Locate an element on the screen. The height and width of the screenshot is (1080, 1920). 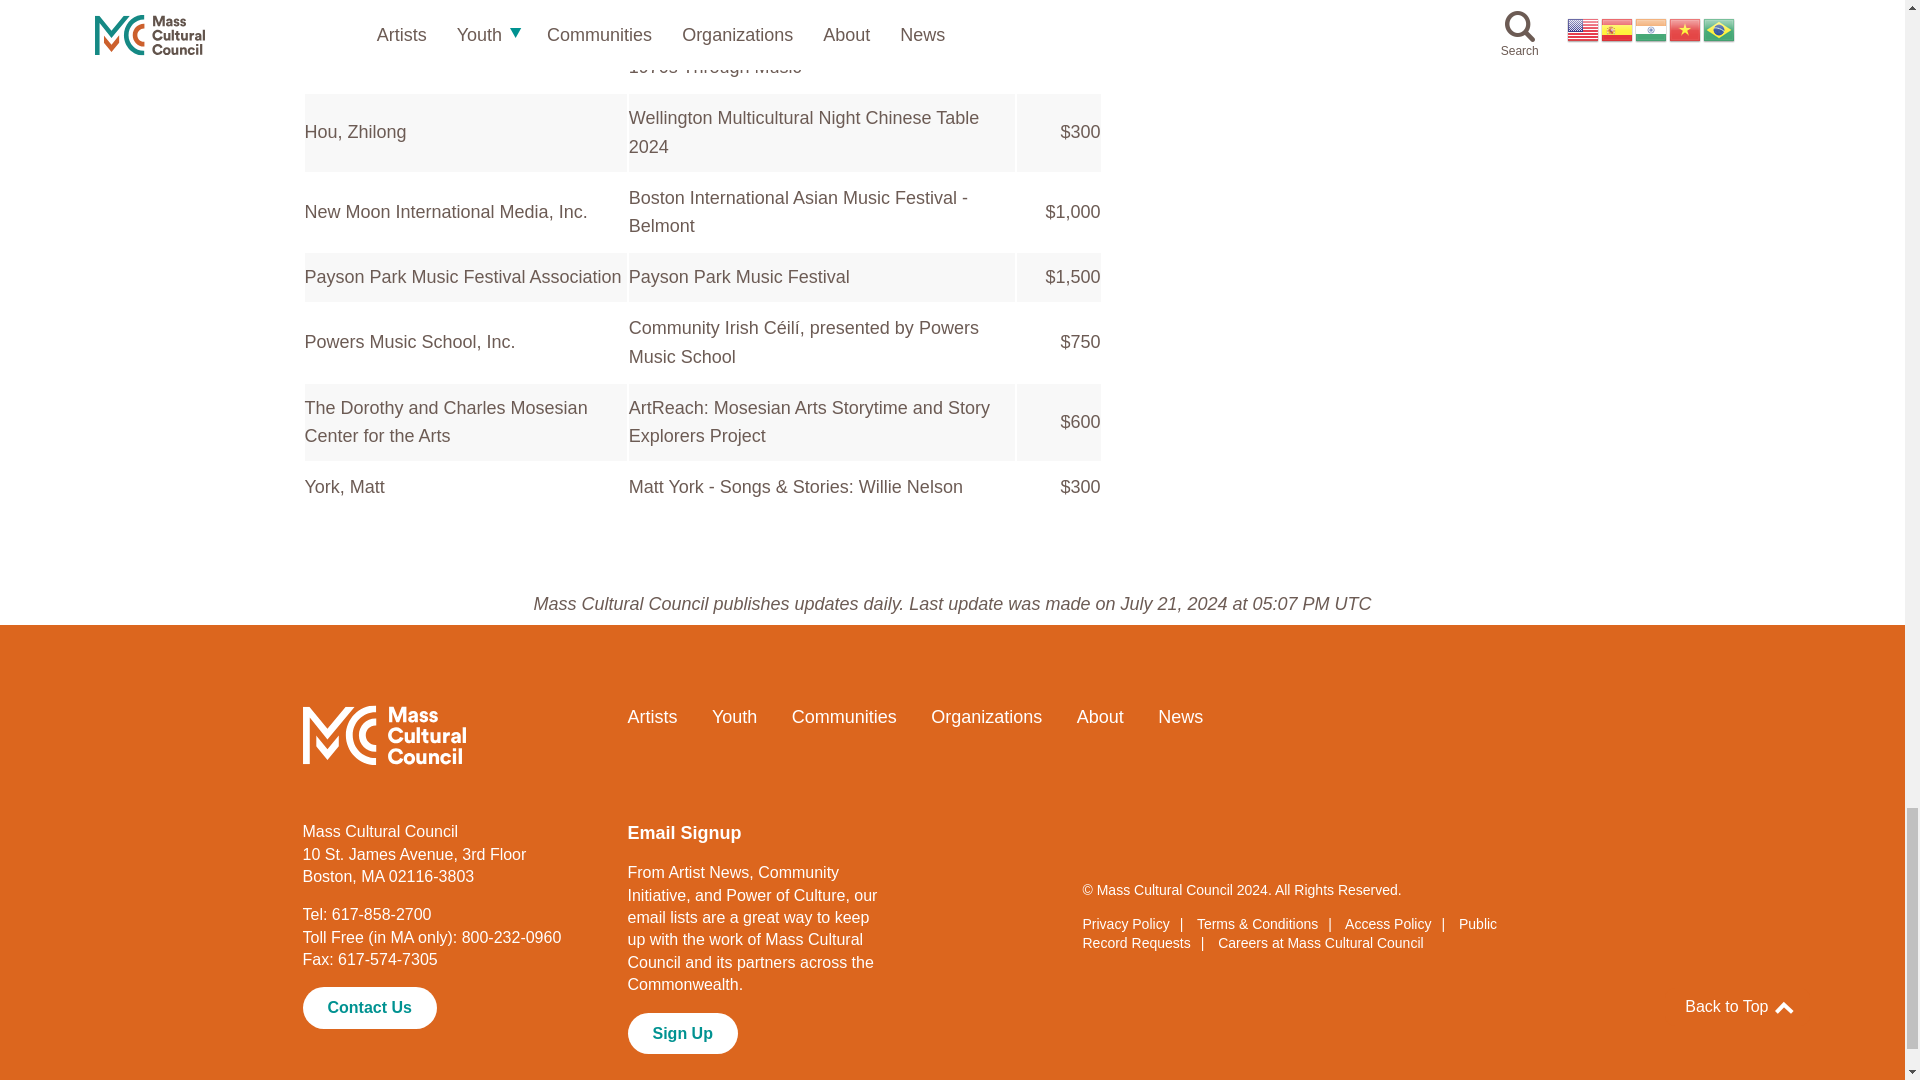
Youth is located at coordinates (734, 716).